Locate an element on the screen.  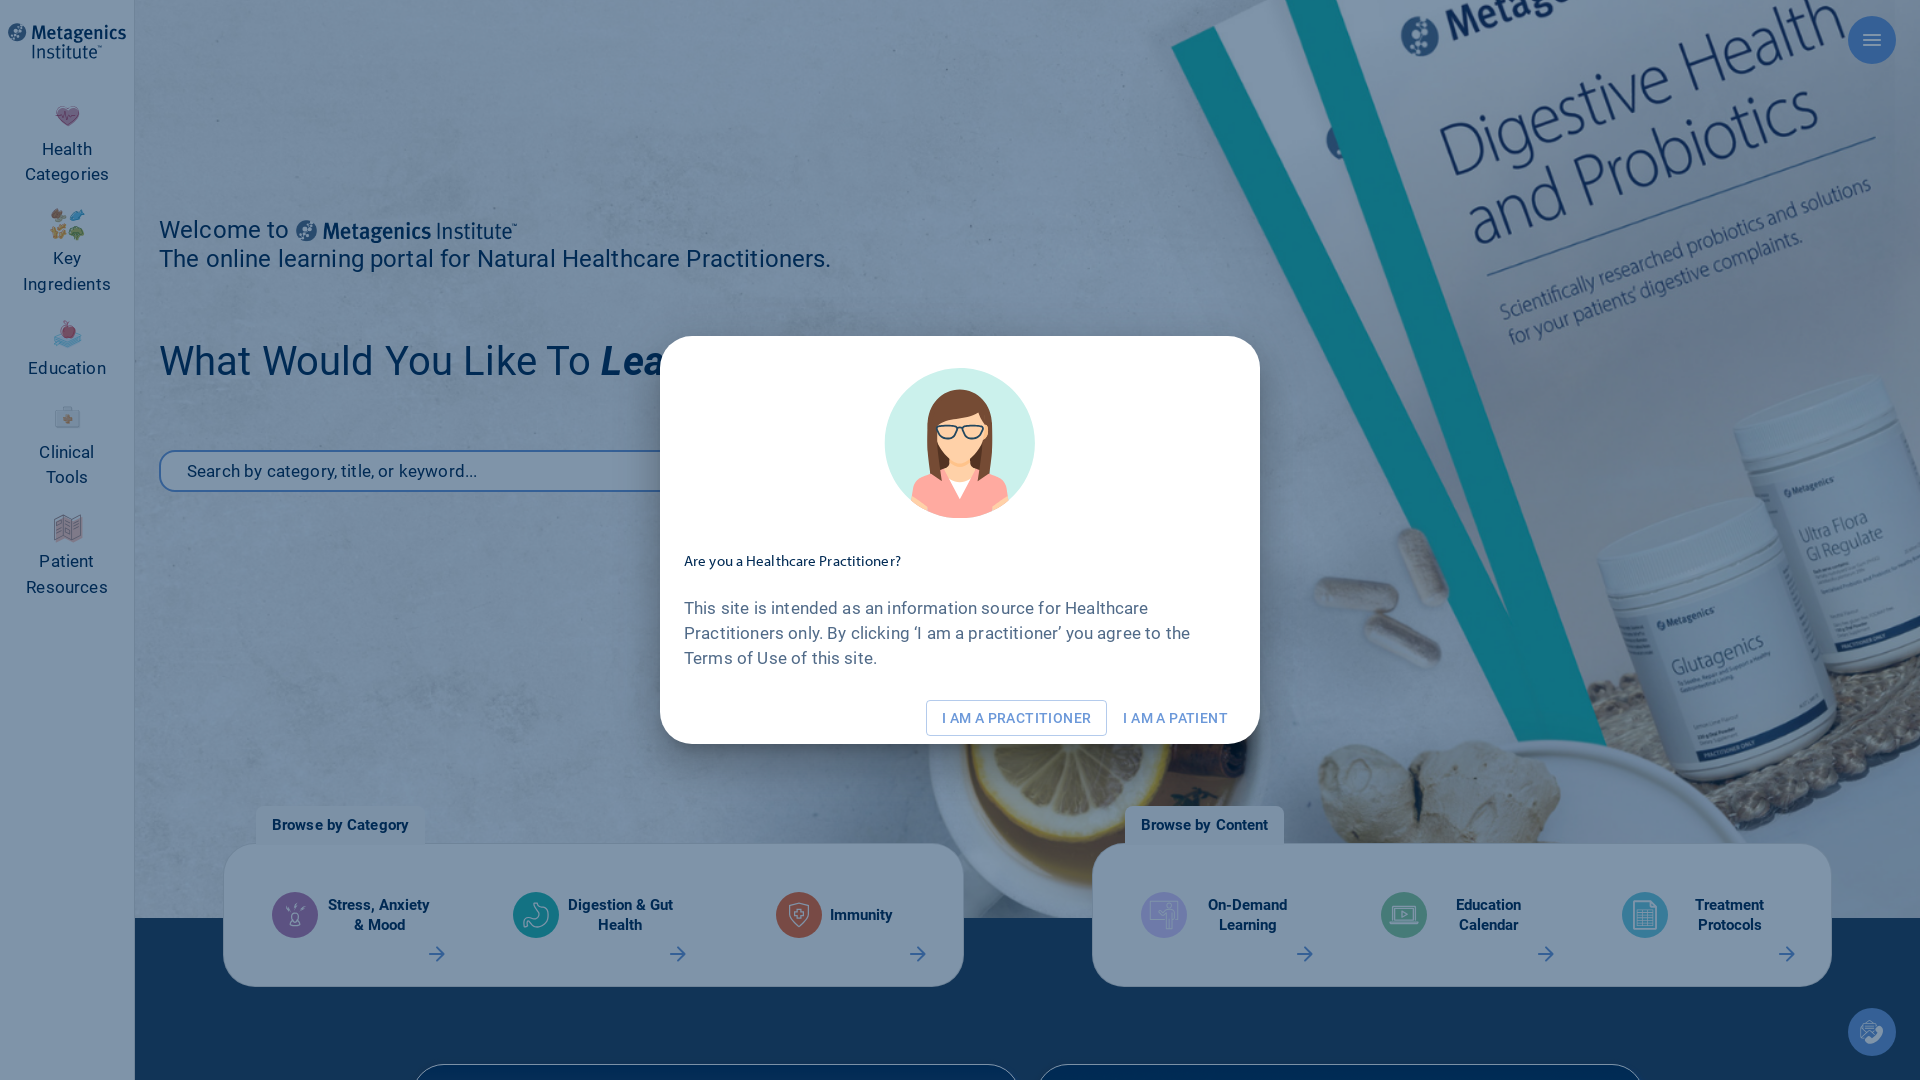
On-Demand Learning is located at coordinates (1220, 915).